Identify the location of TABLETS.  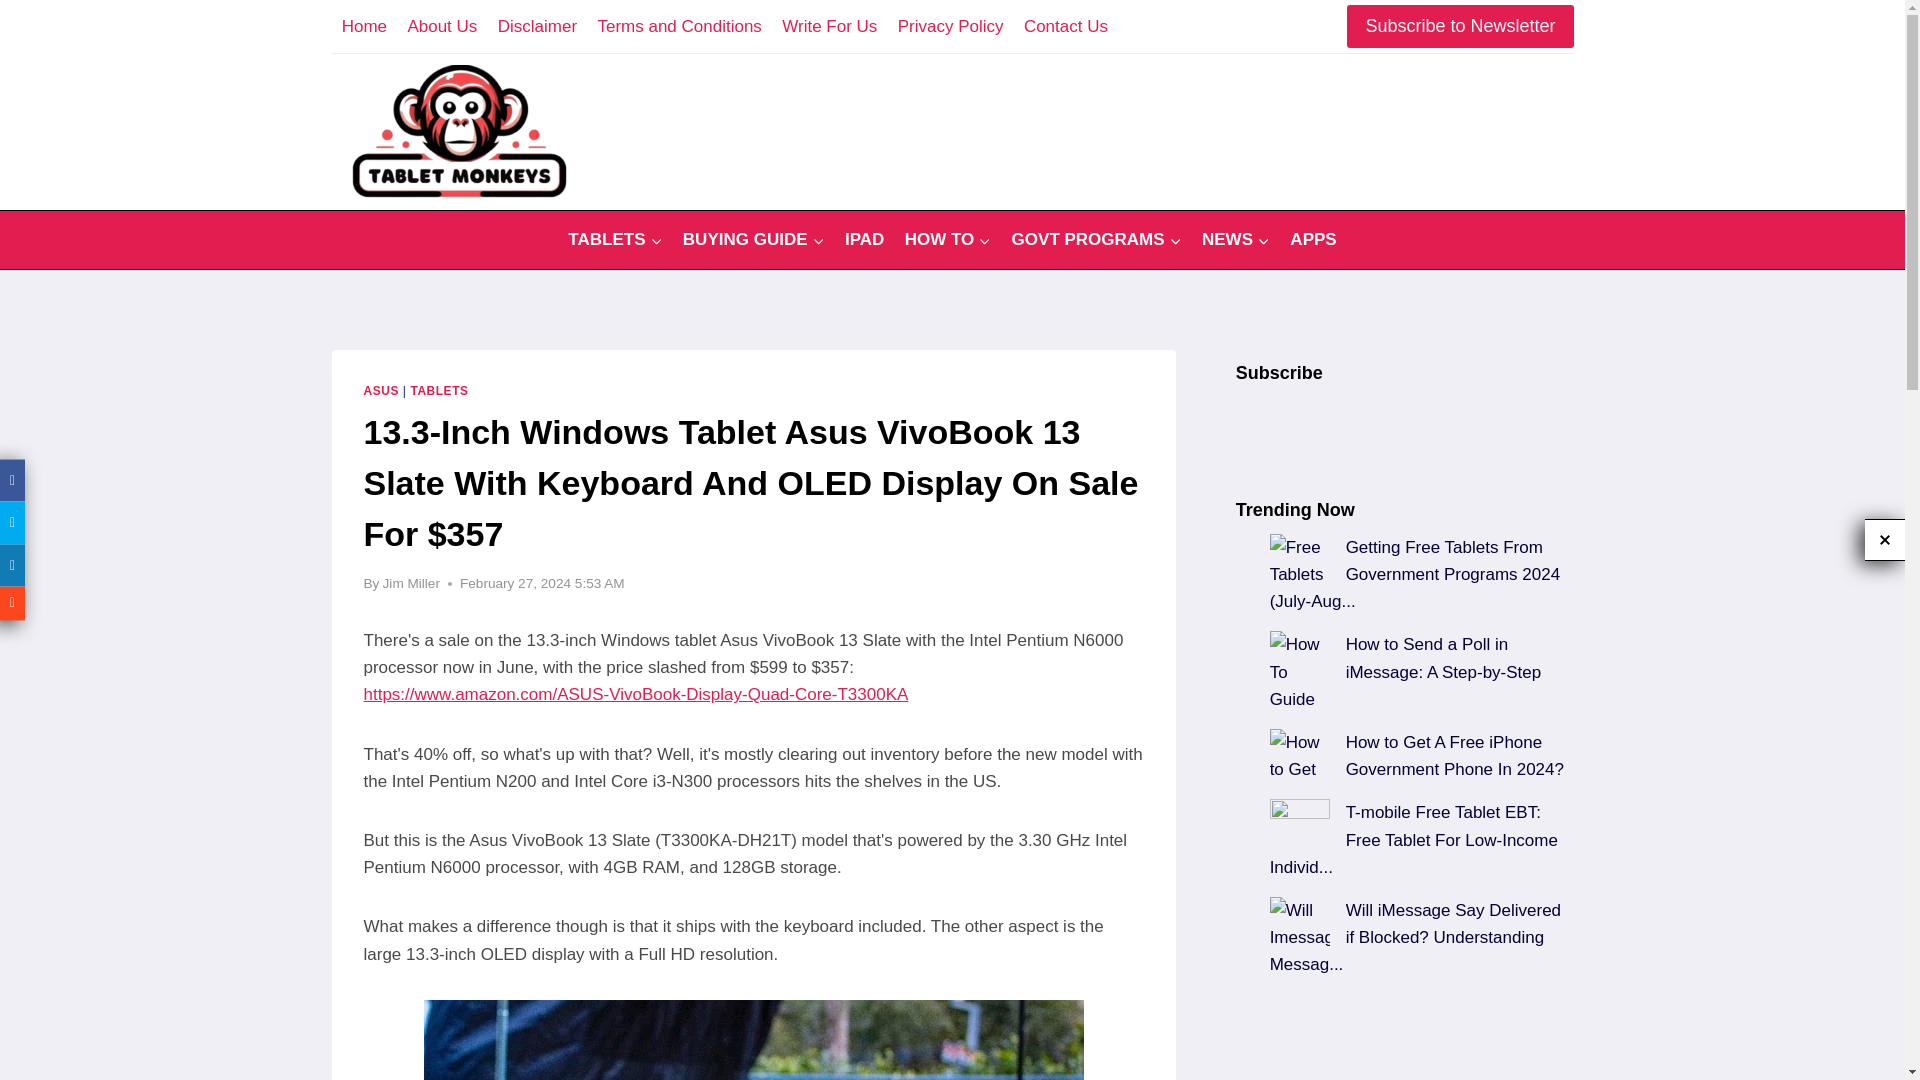
(439, 391).